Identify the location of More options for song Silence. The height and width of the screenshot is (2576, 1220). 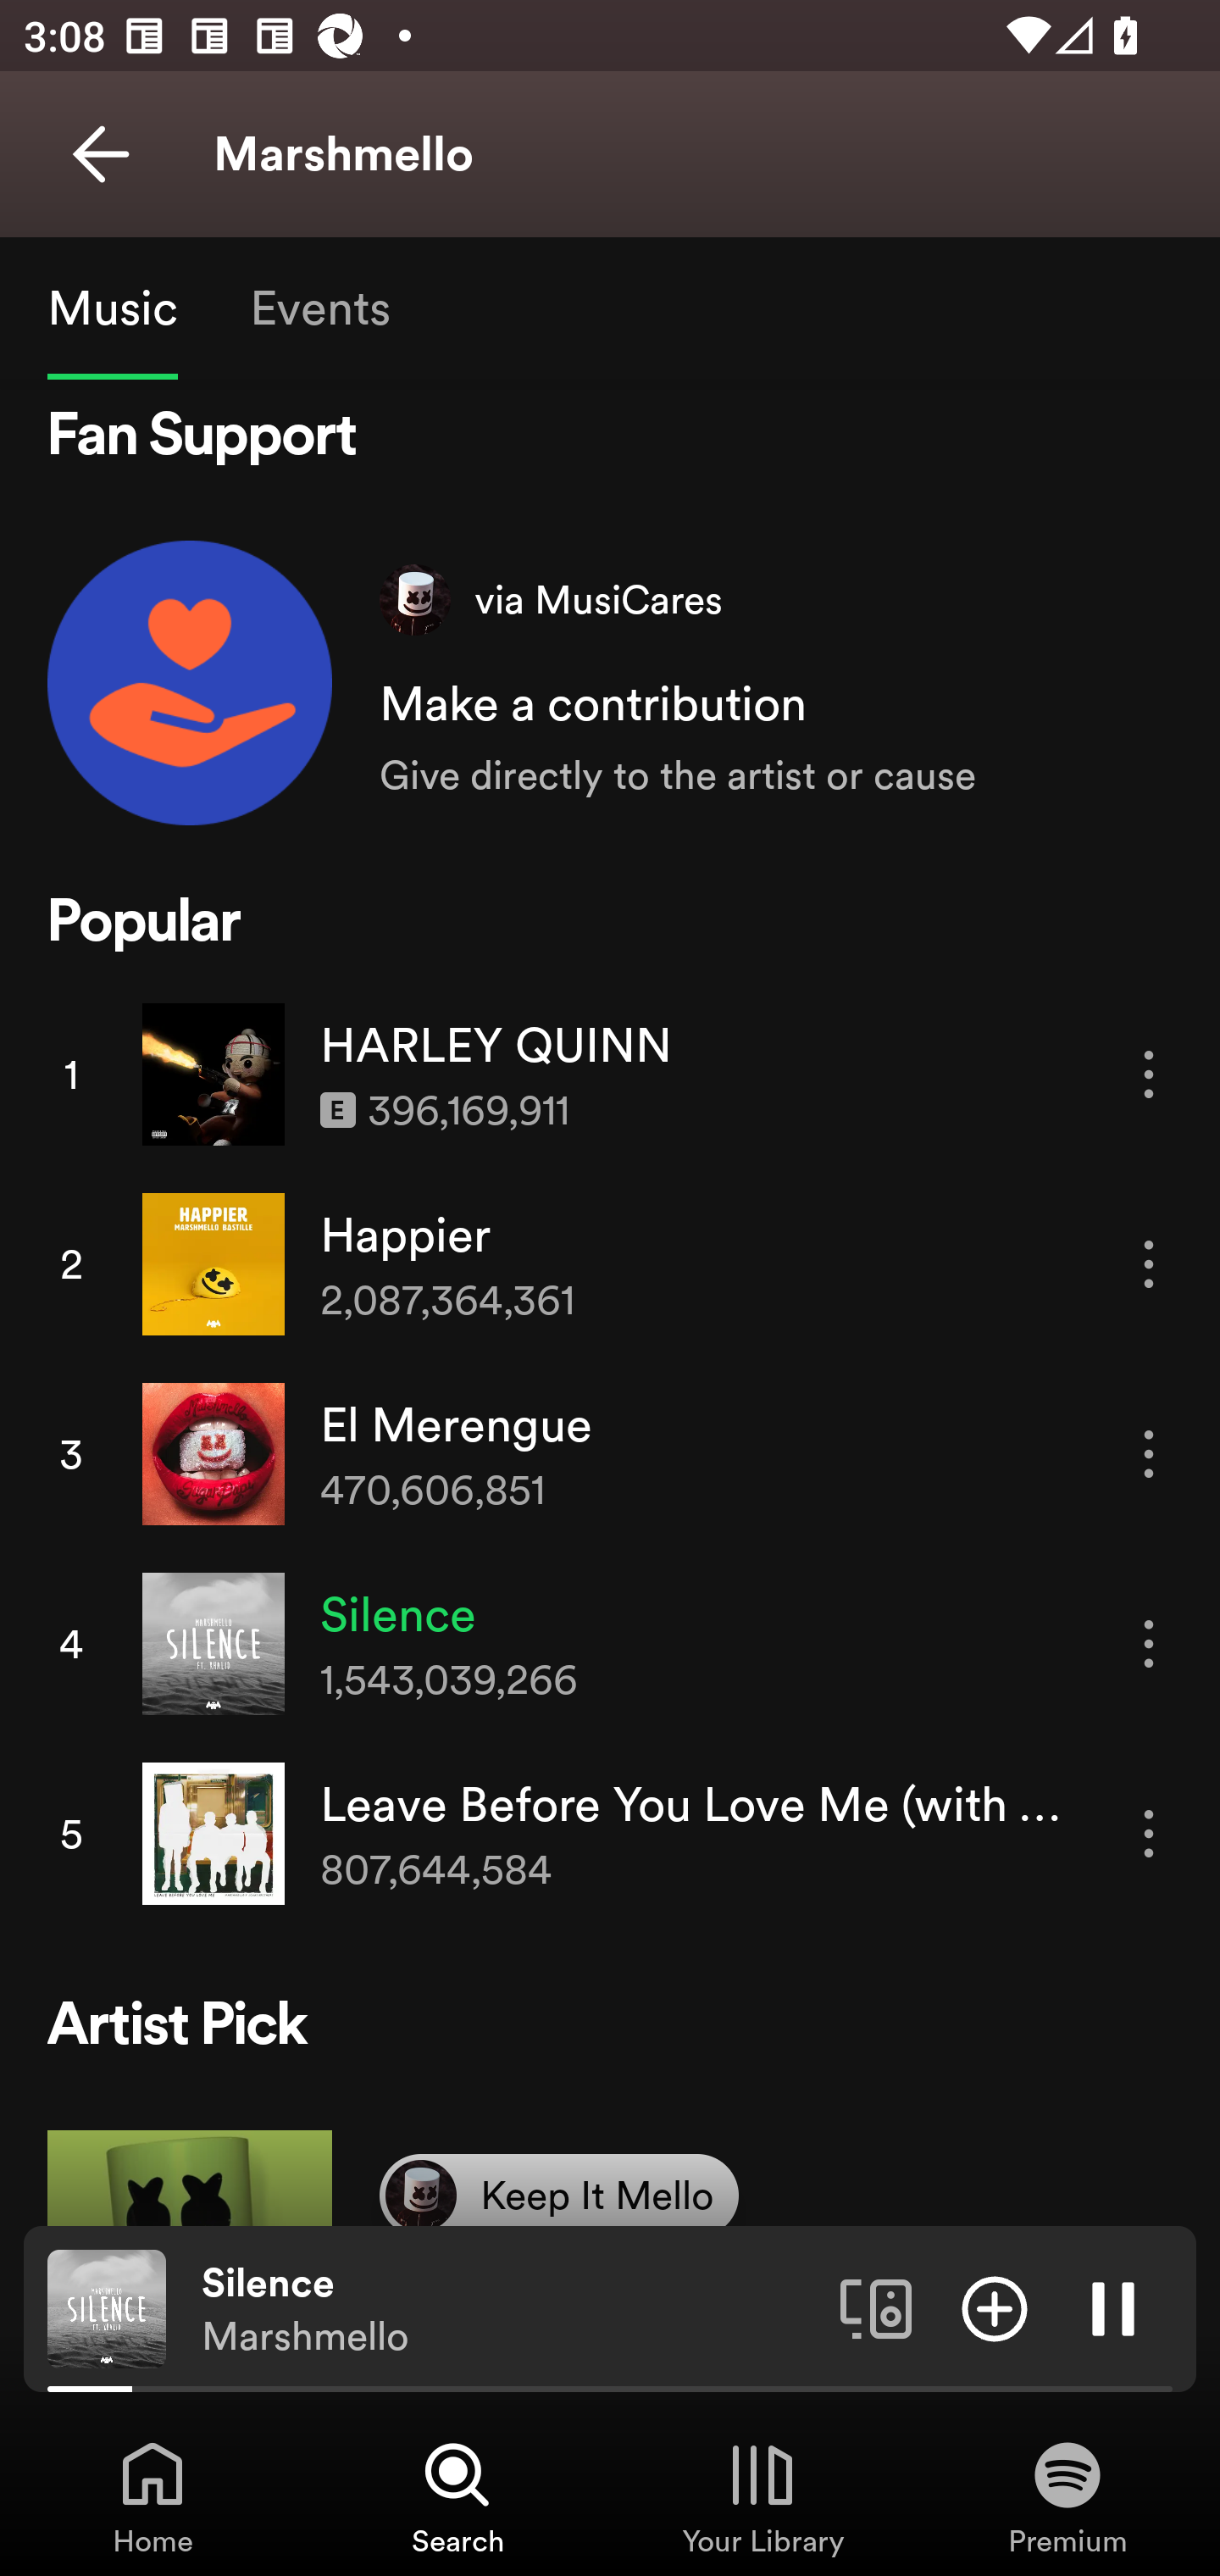
(1149, 1644).